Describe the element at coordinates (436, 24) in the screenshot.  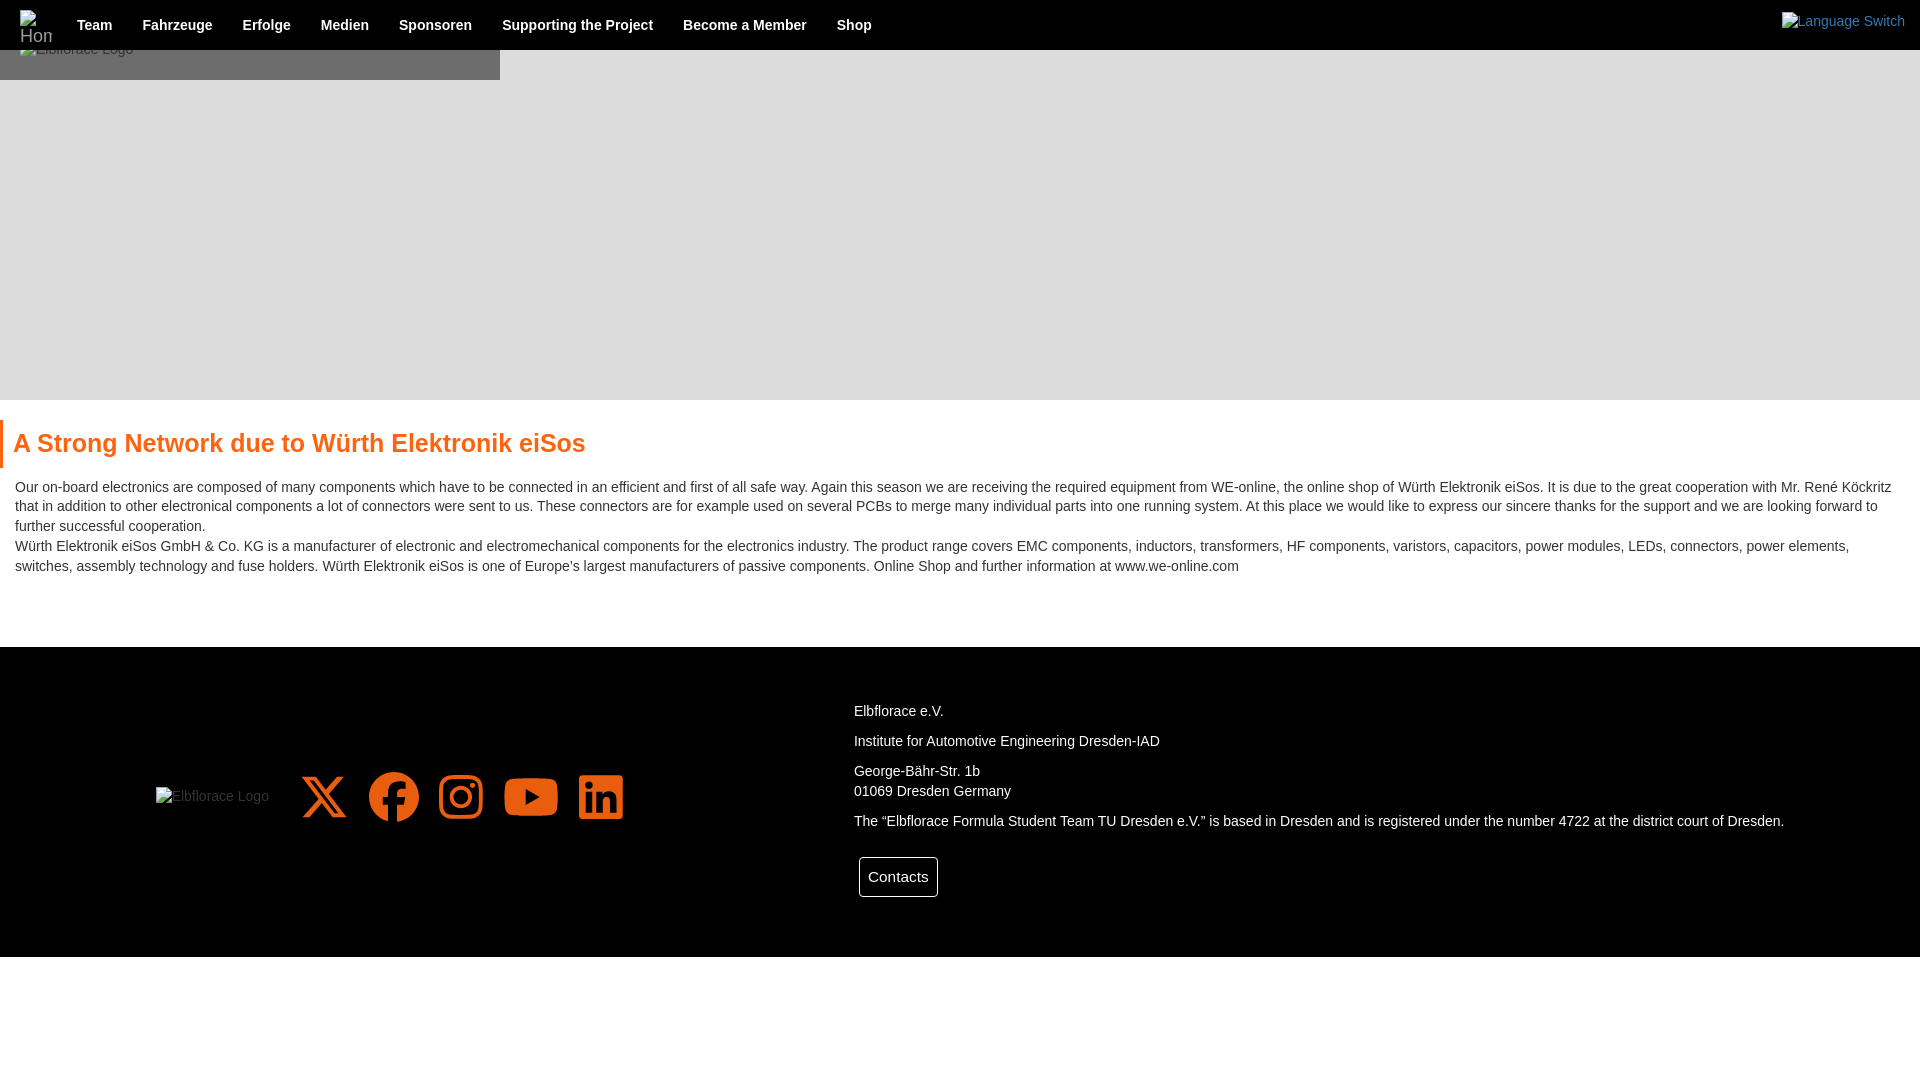
I see `Sponsoren` at that location.